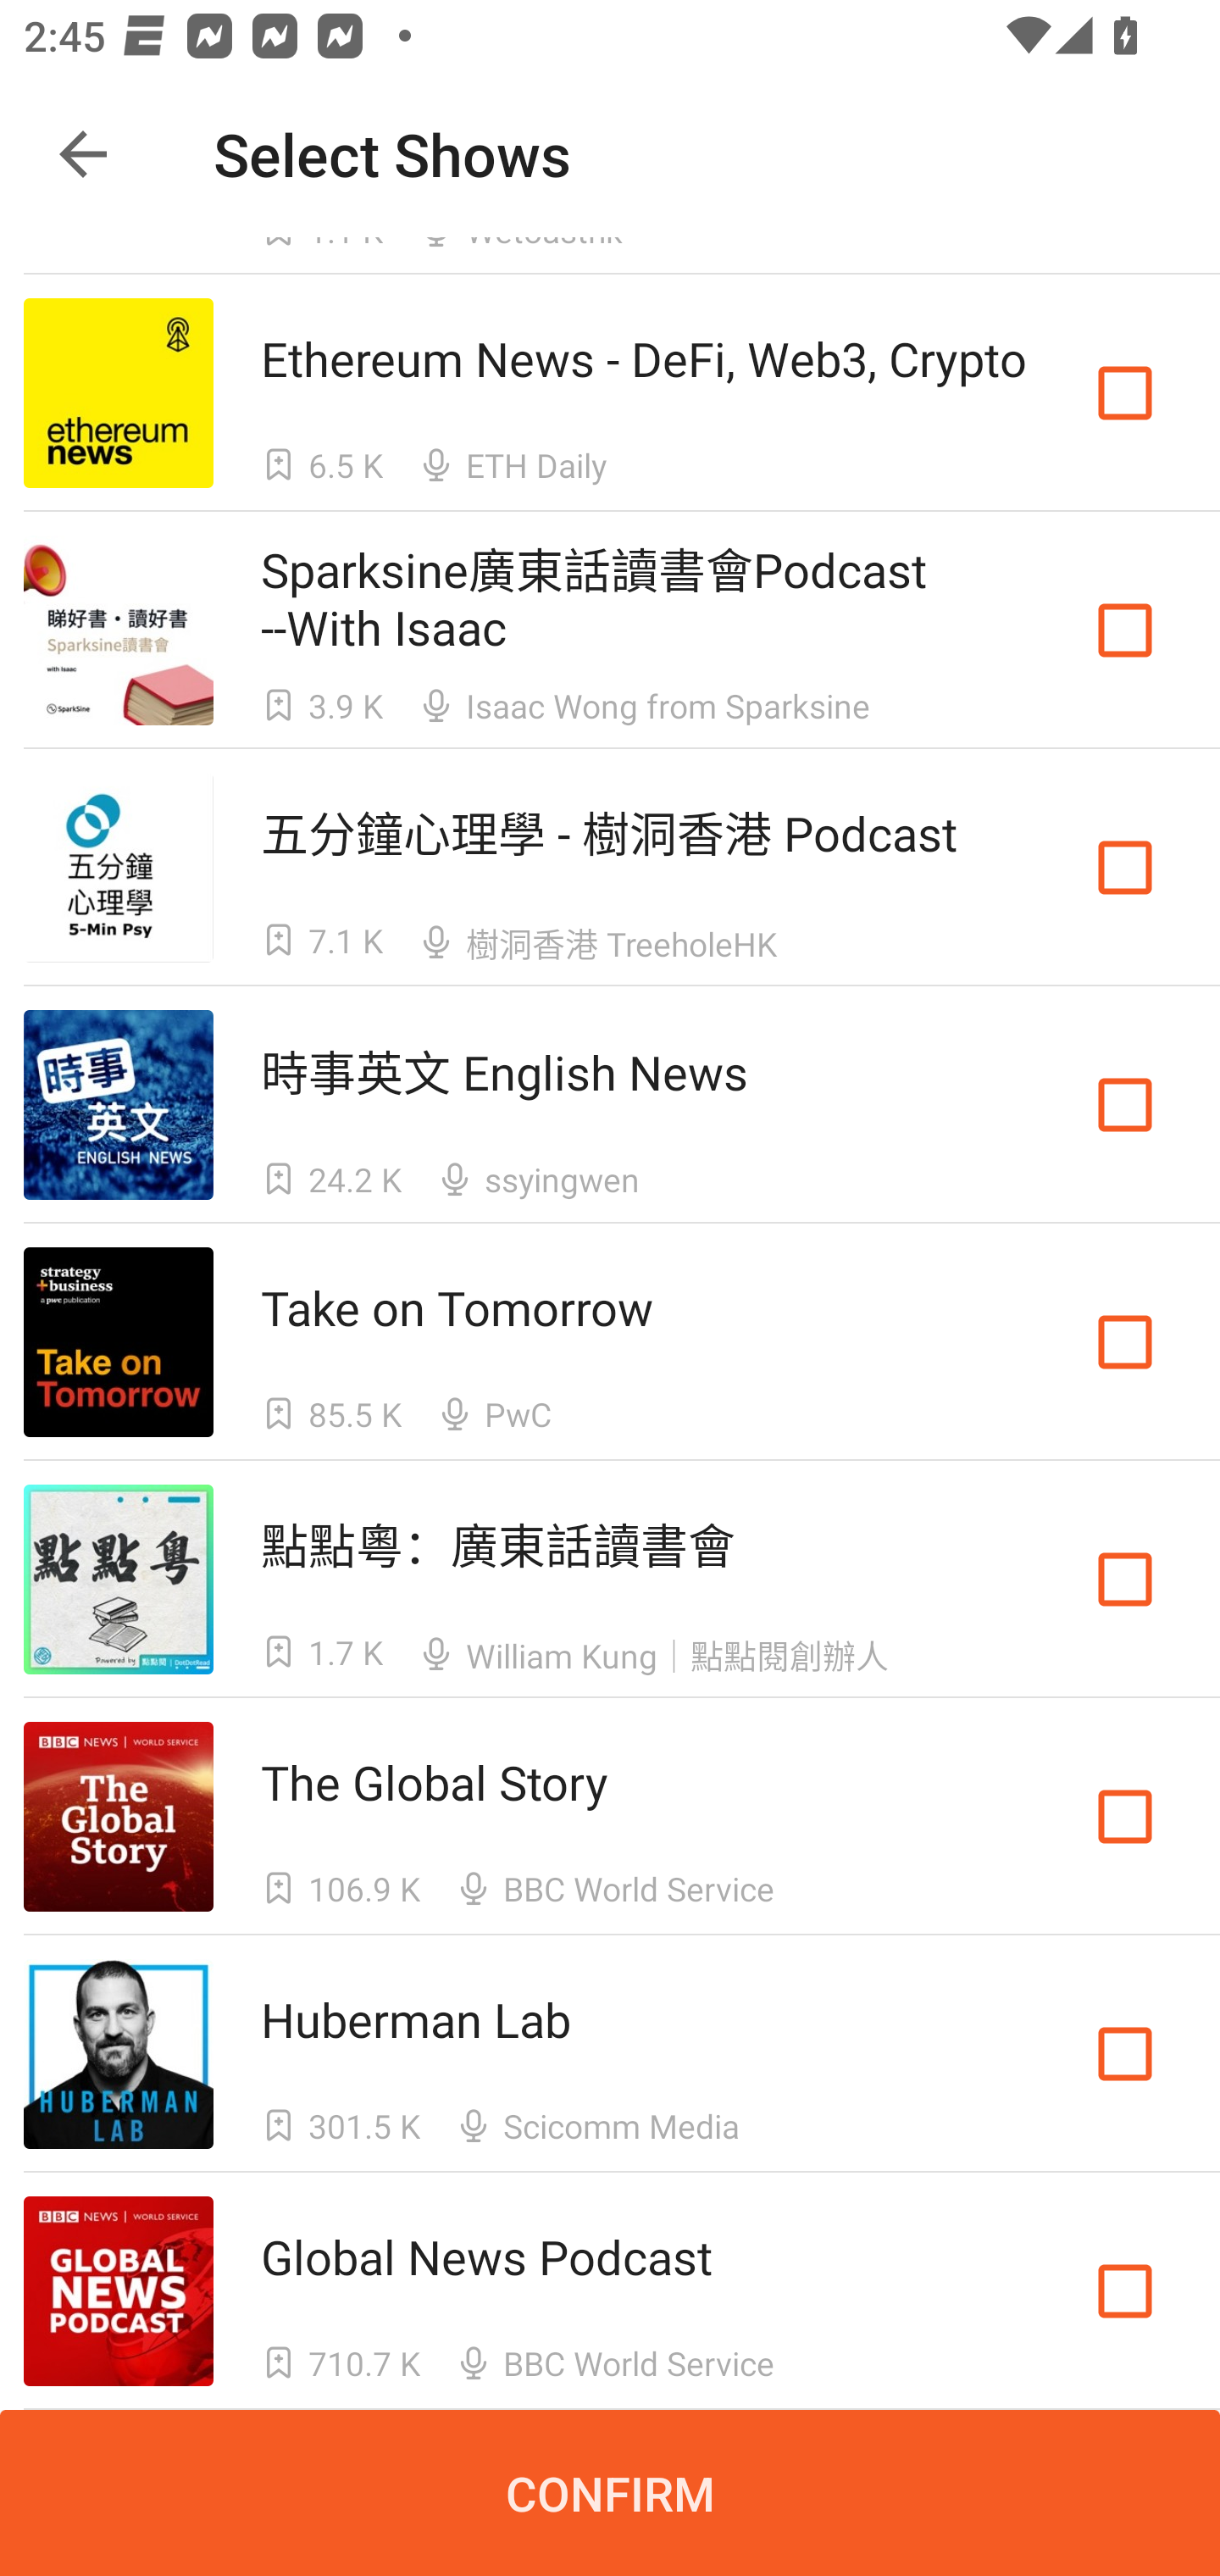  Describe the element at coordinates (610, 1342) in the screenshot. I see `Take on Tomorrow Take on Tomorrow  85.5 K  PwC` at that location.